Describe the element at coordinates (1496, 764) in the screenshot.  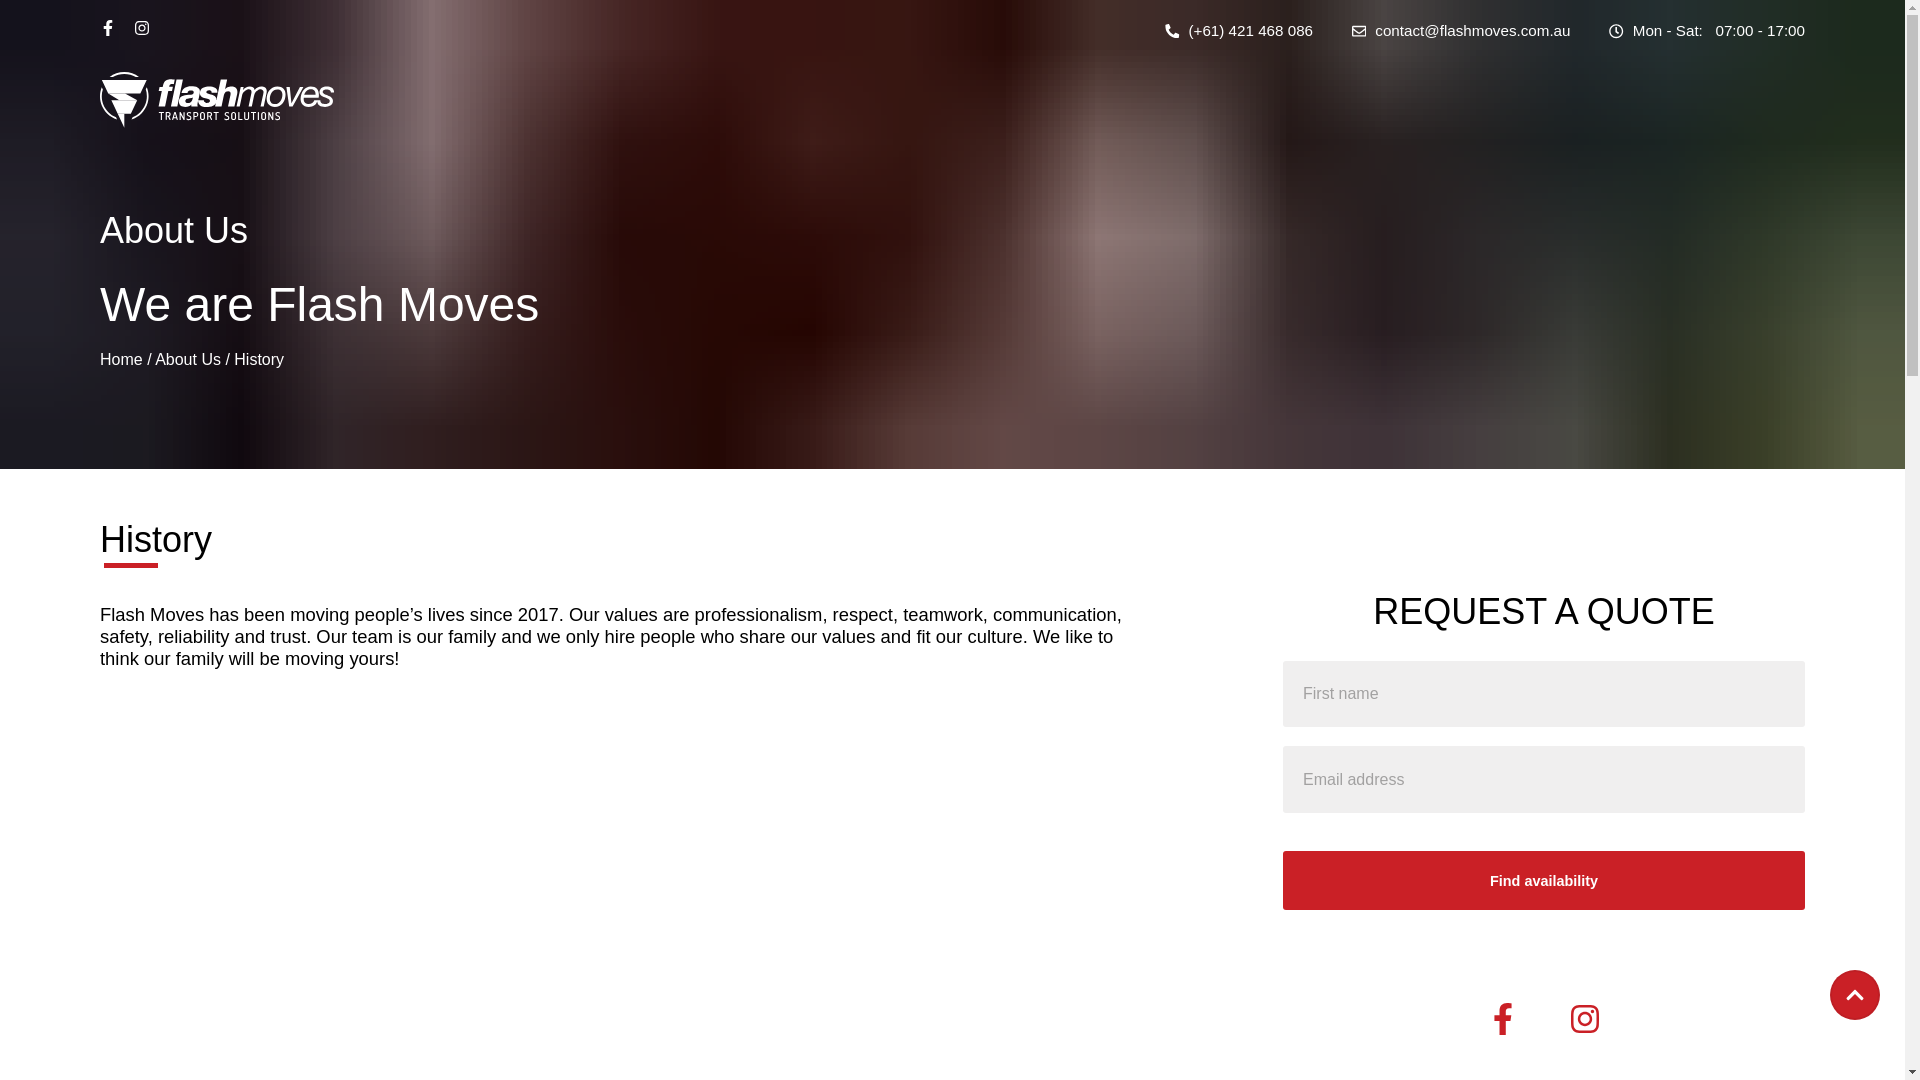
I see `Online Quote` at that location.